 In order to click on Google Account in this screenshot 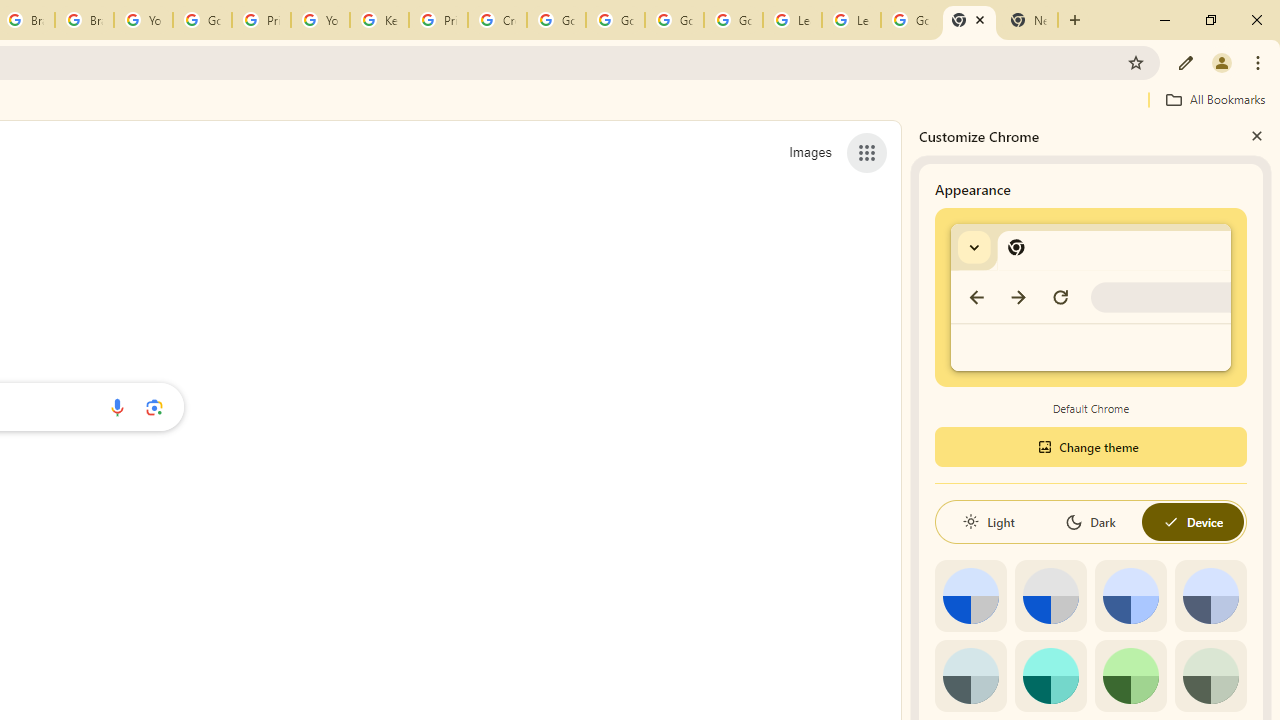, I will do `click(910, 20)`.